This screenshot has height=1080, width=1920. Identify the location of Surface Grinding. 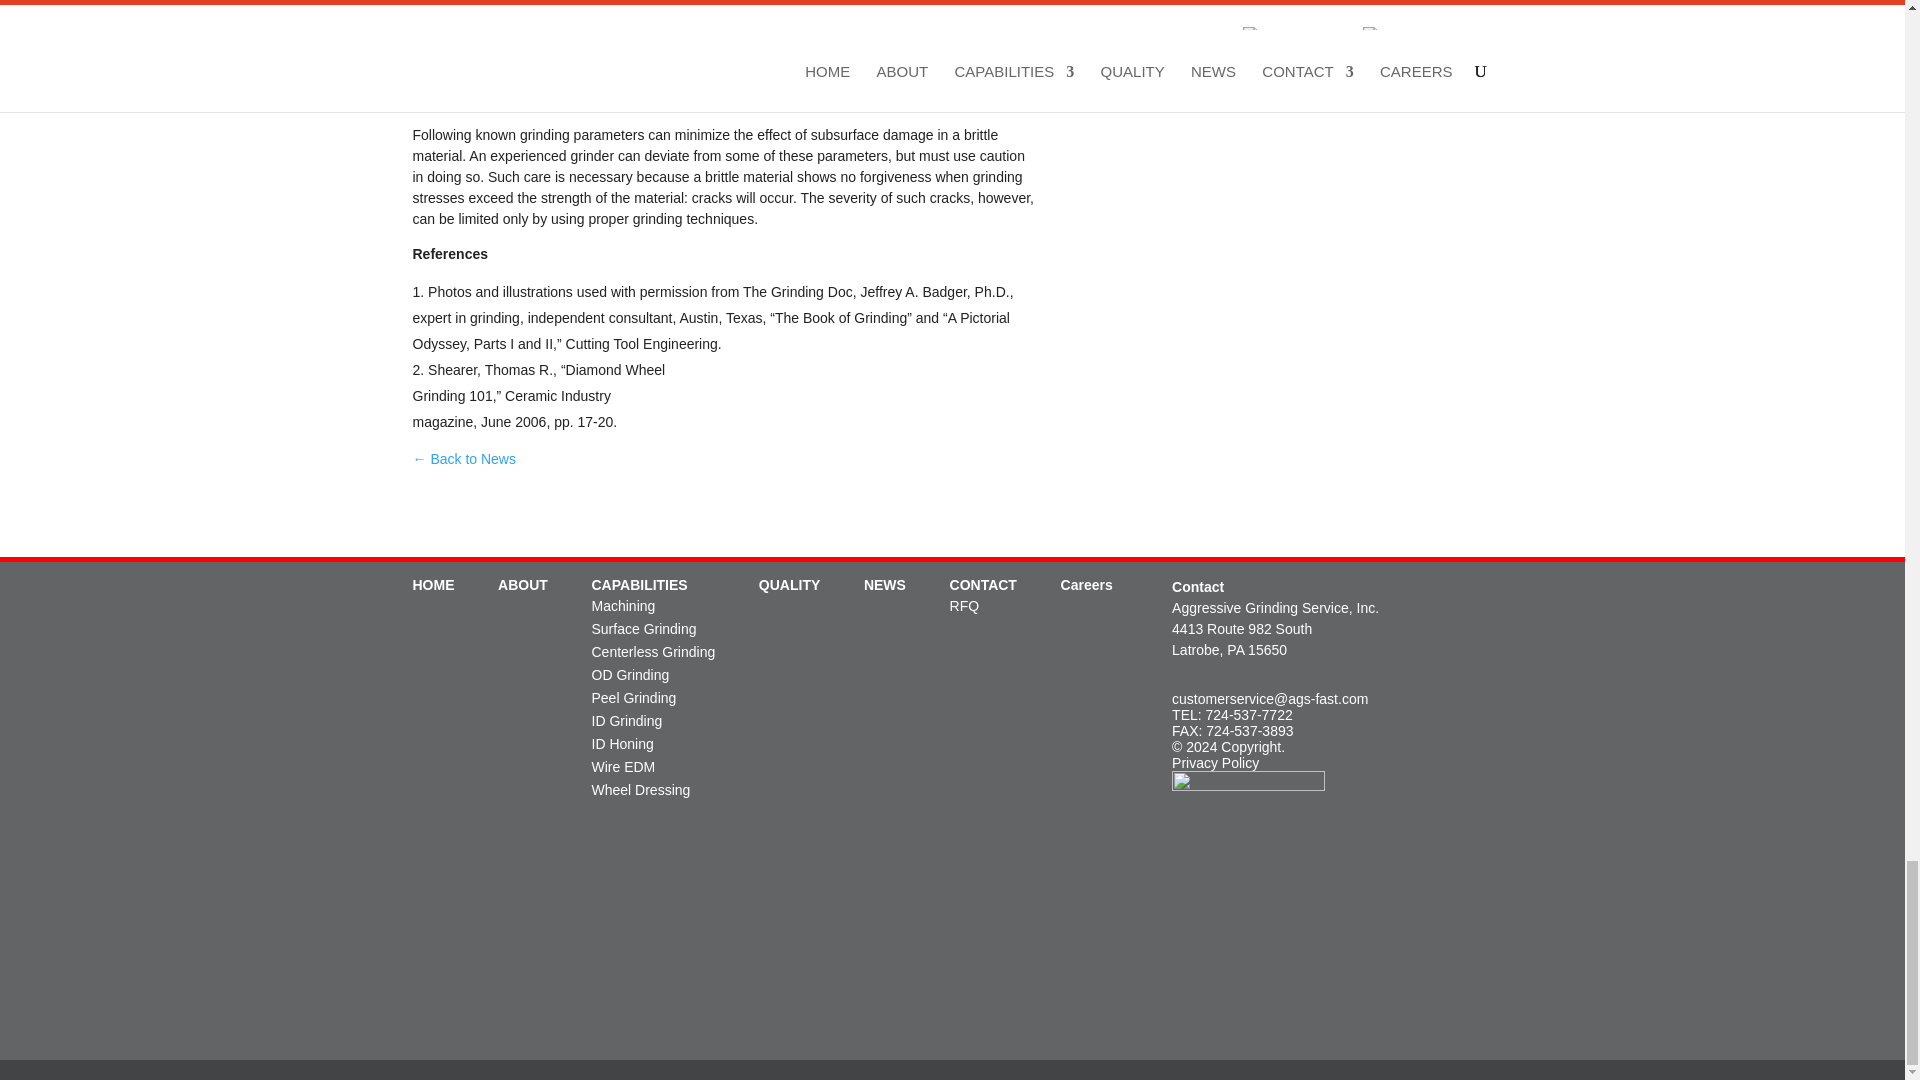
(644, 629).